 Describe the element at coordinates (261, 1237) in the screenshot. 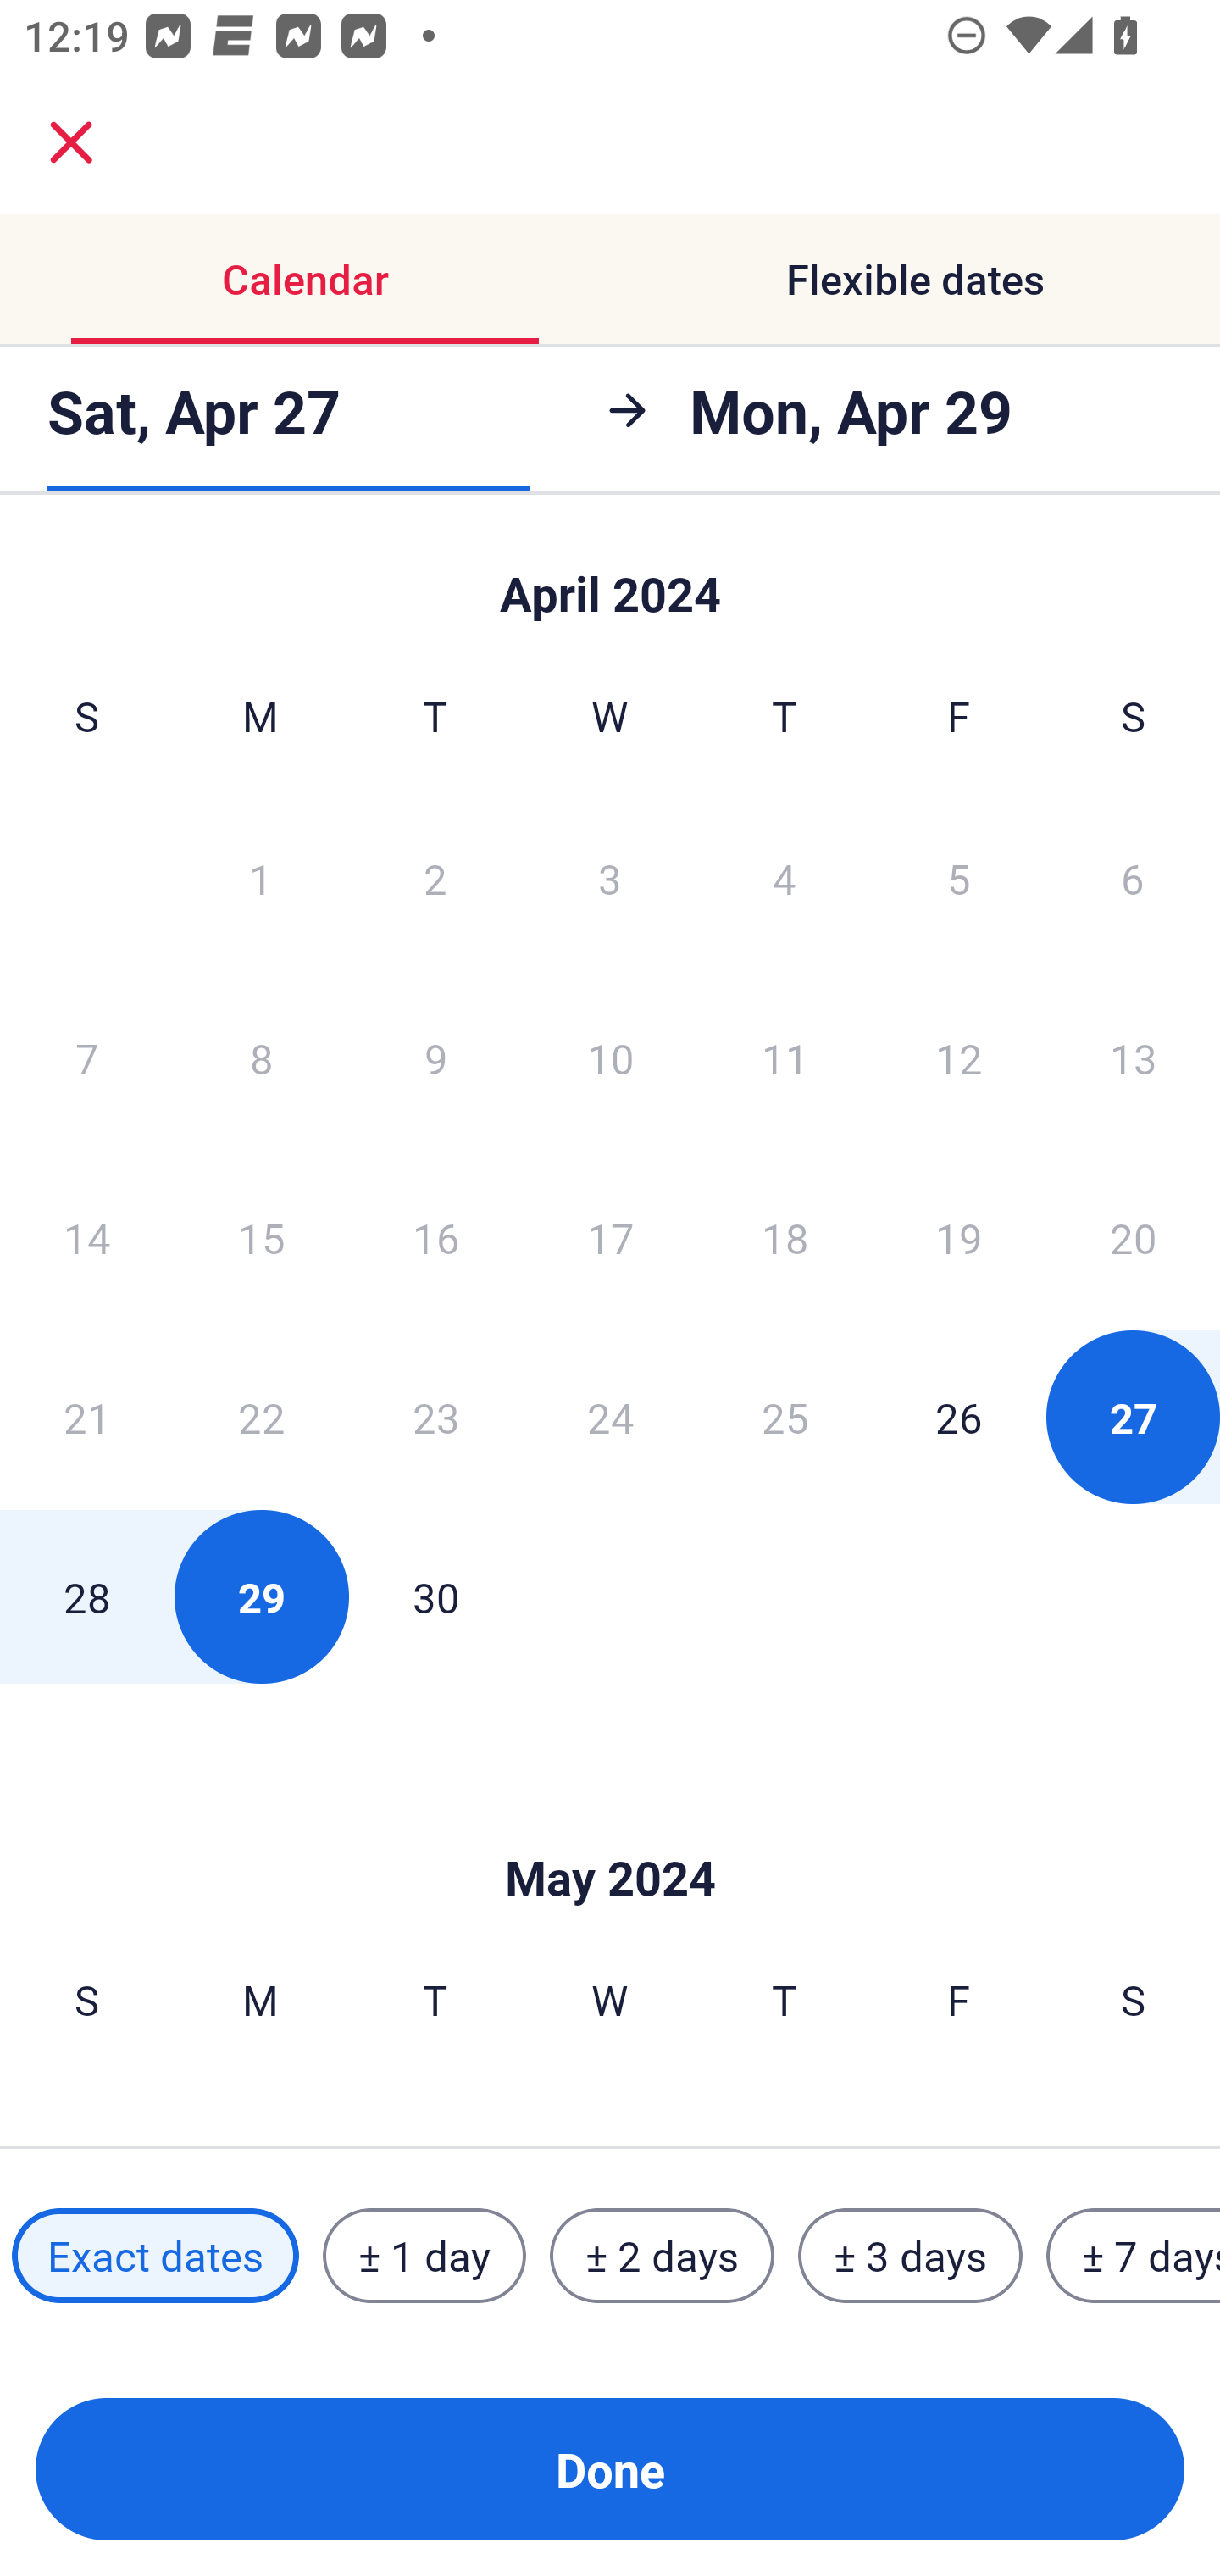

I see `15 Monday, April 15, 2024` at that location.